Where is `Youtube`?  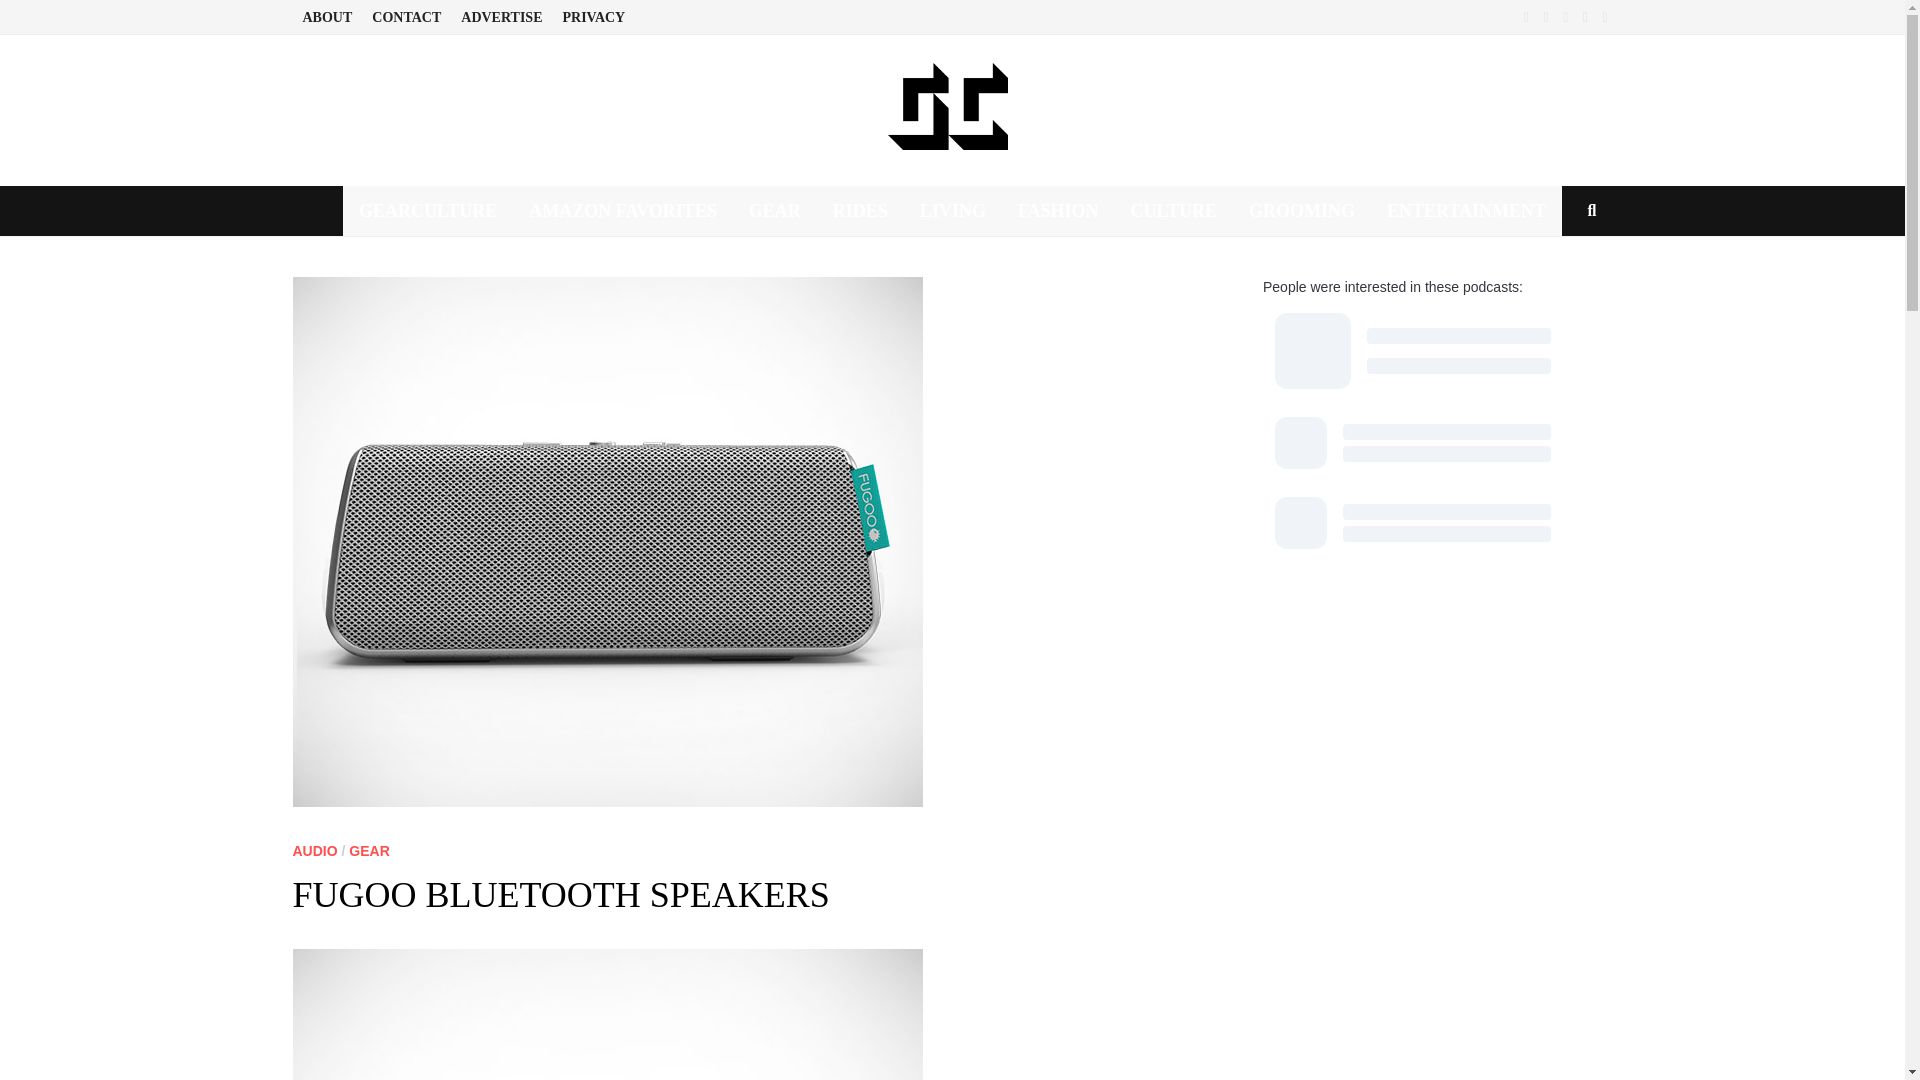
Youtube is located at coordinates (1547, 16).